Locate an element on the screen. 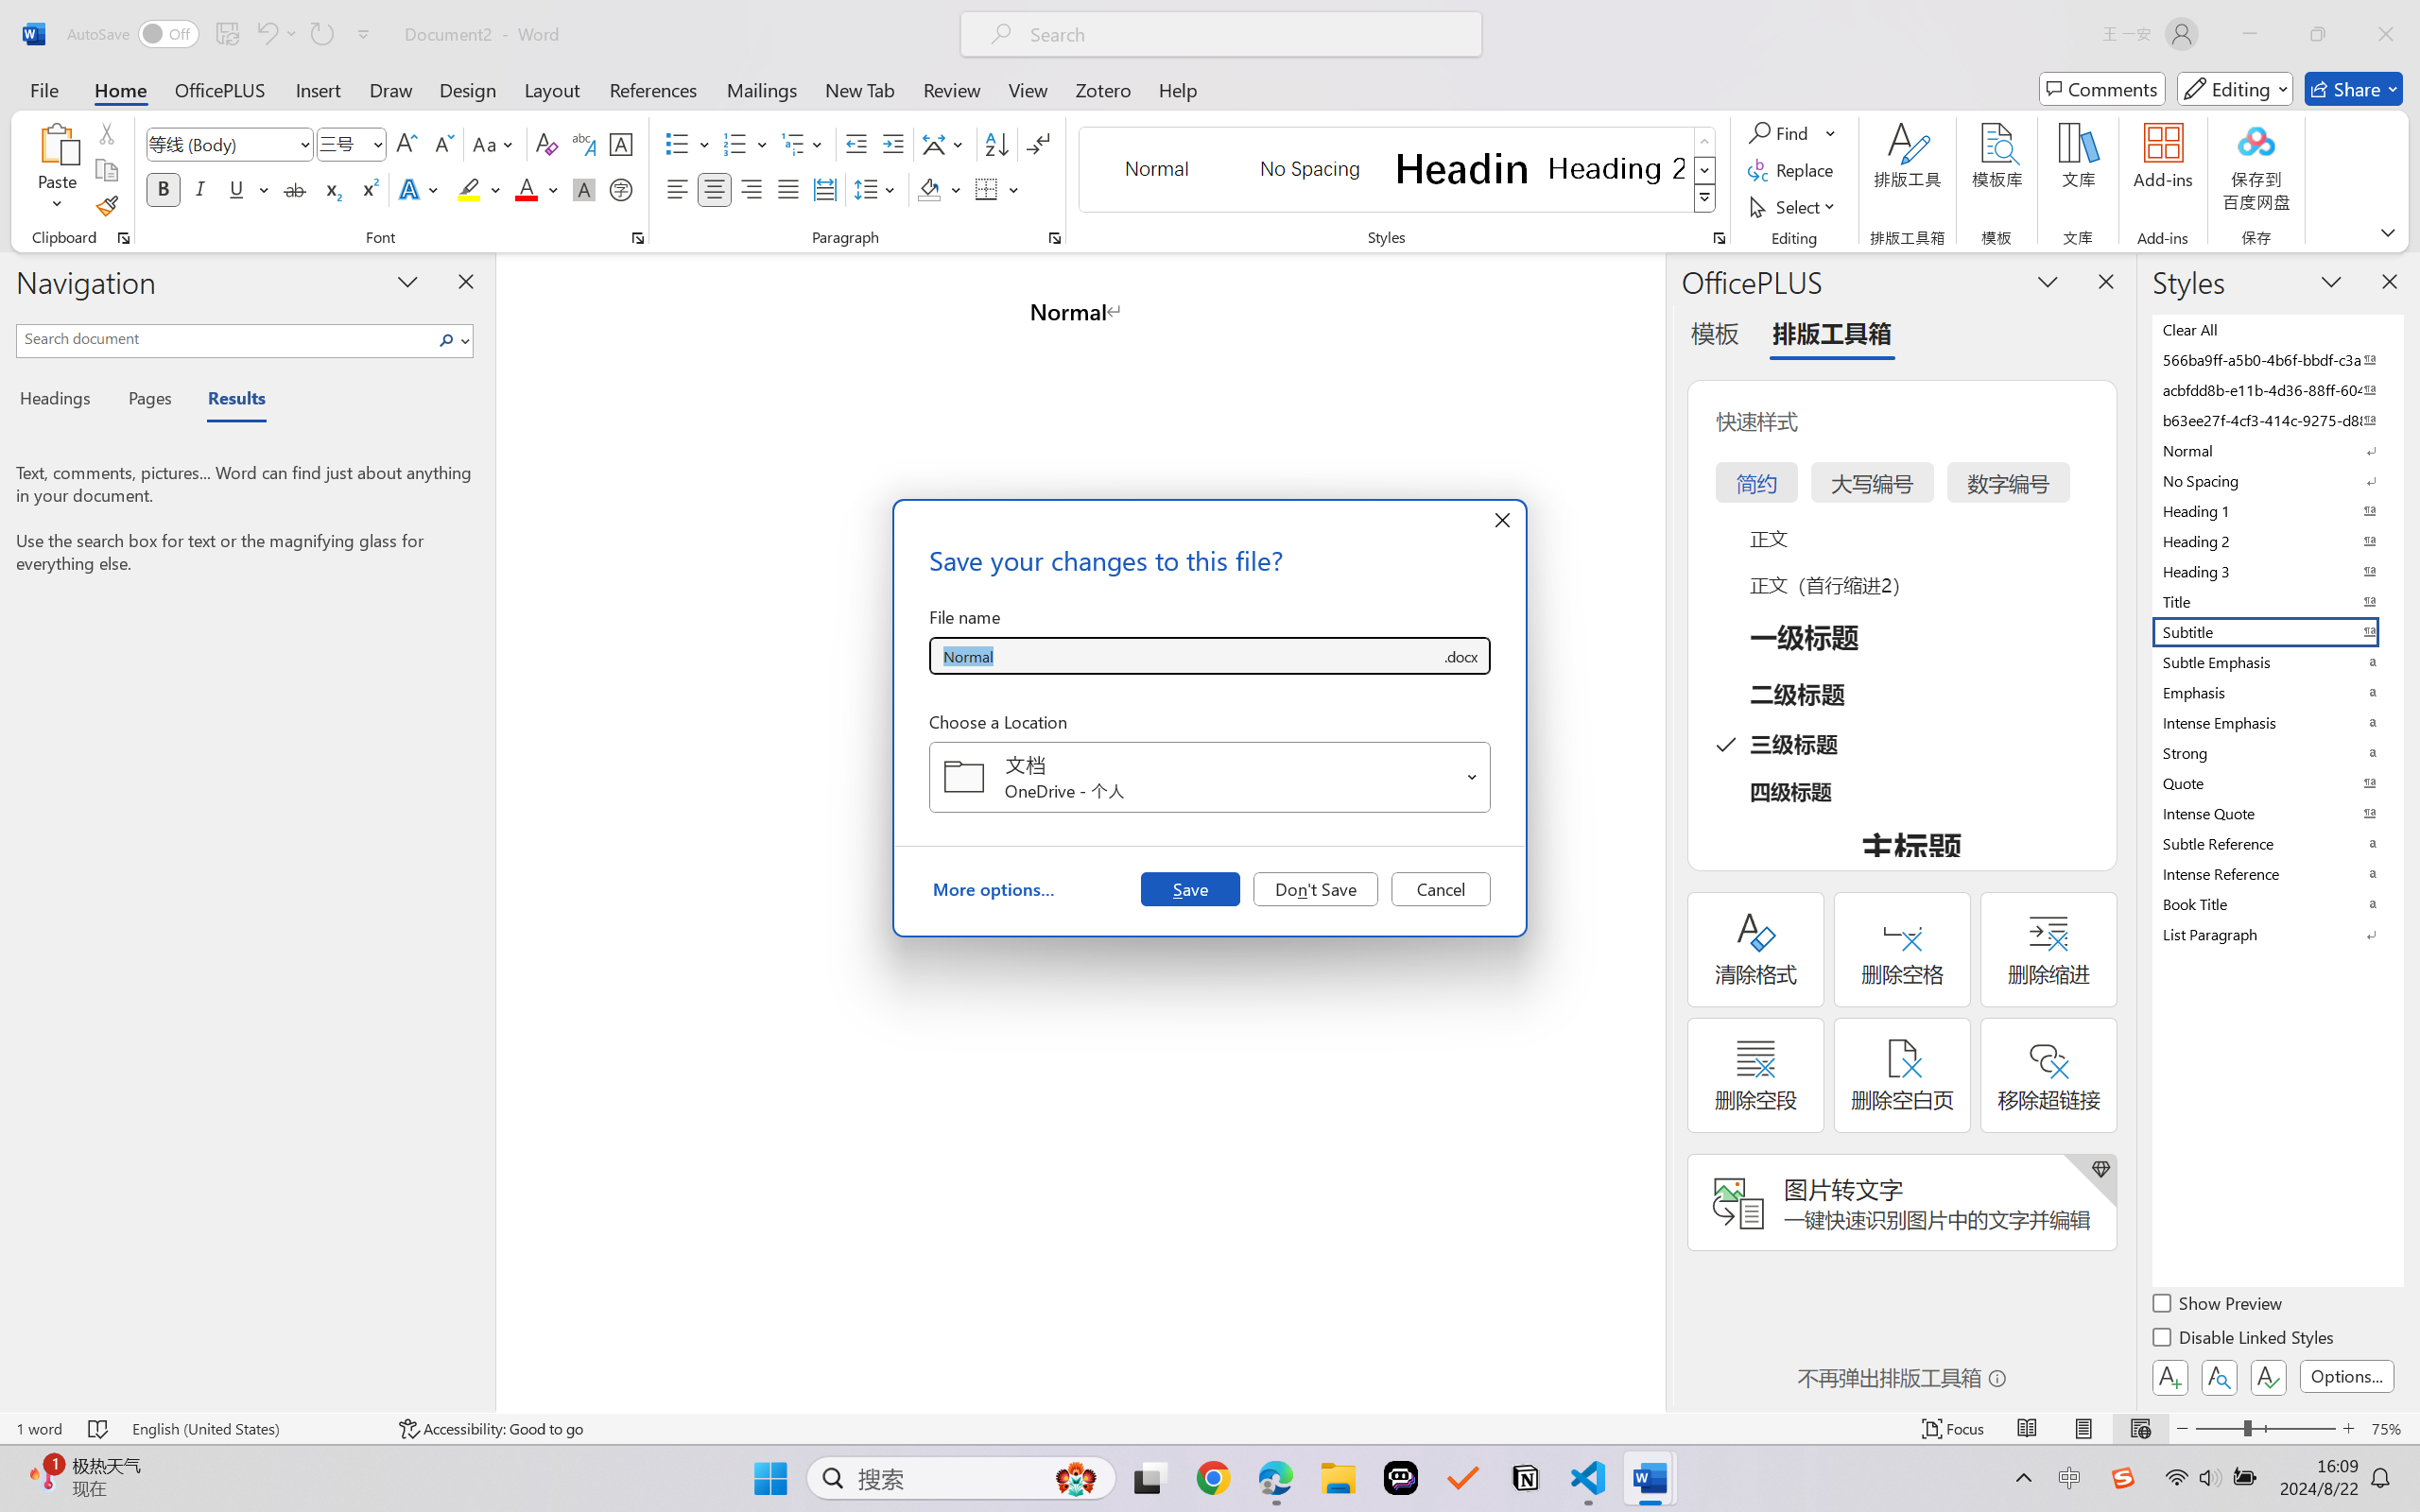 This screenshot has height=1512, width=2420. Design is located at coordinates (468, 89).